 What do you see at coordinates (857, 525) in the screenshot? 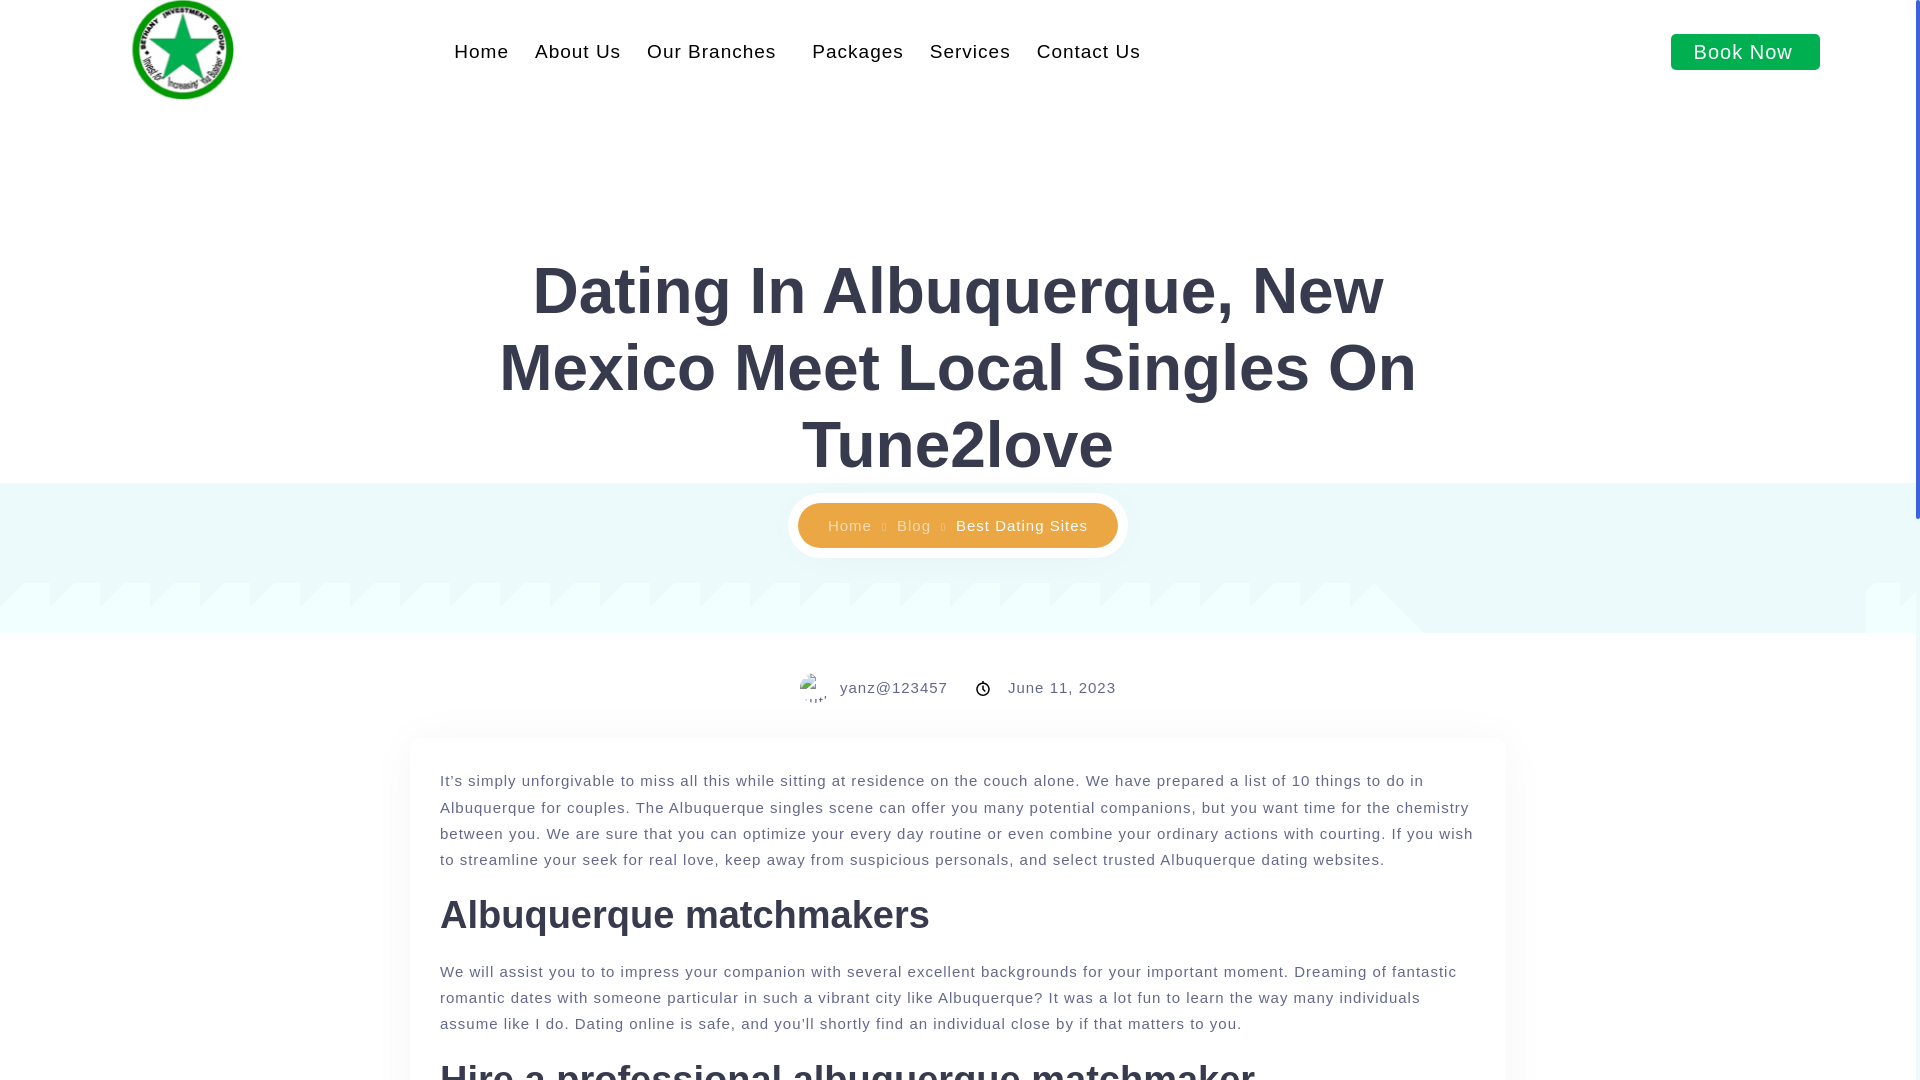
I see `Home` at bounding box center [857, 525].